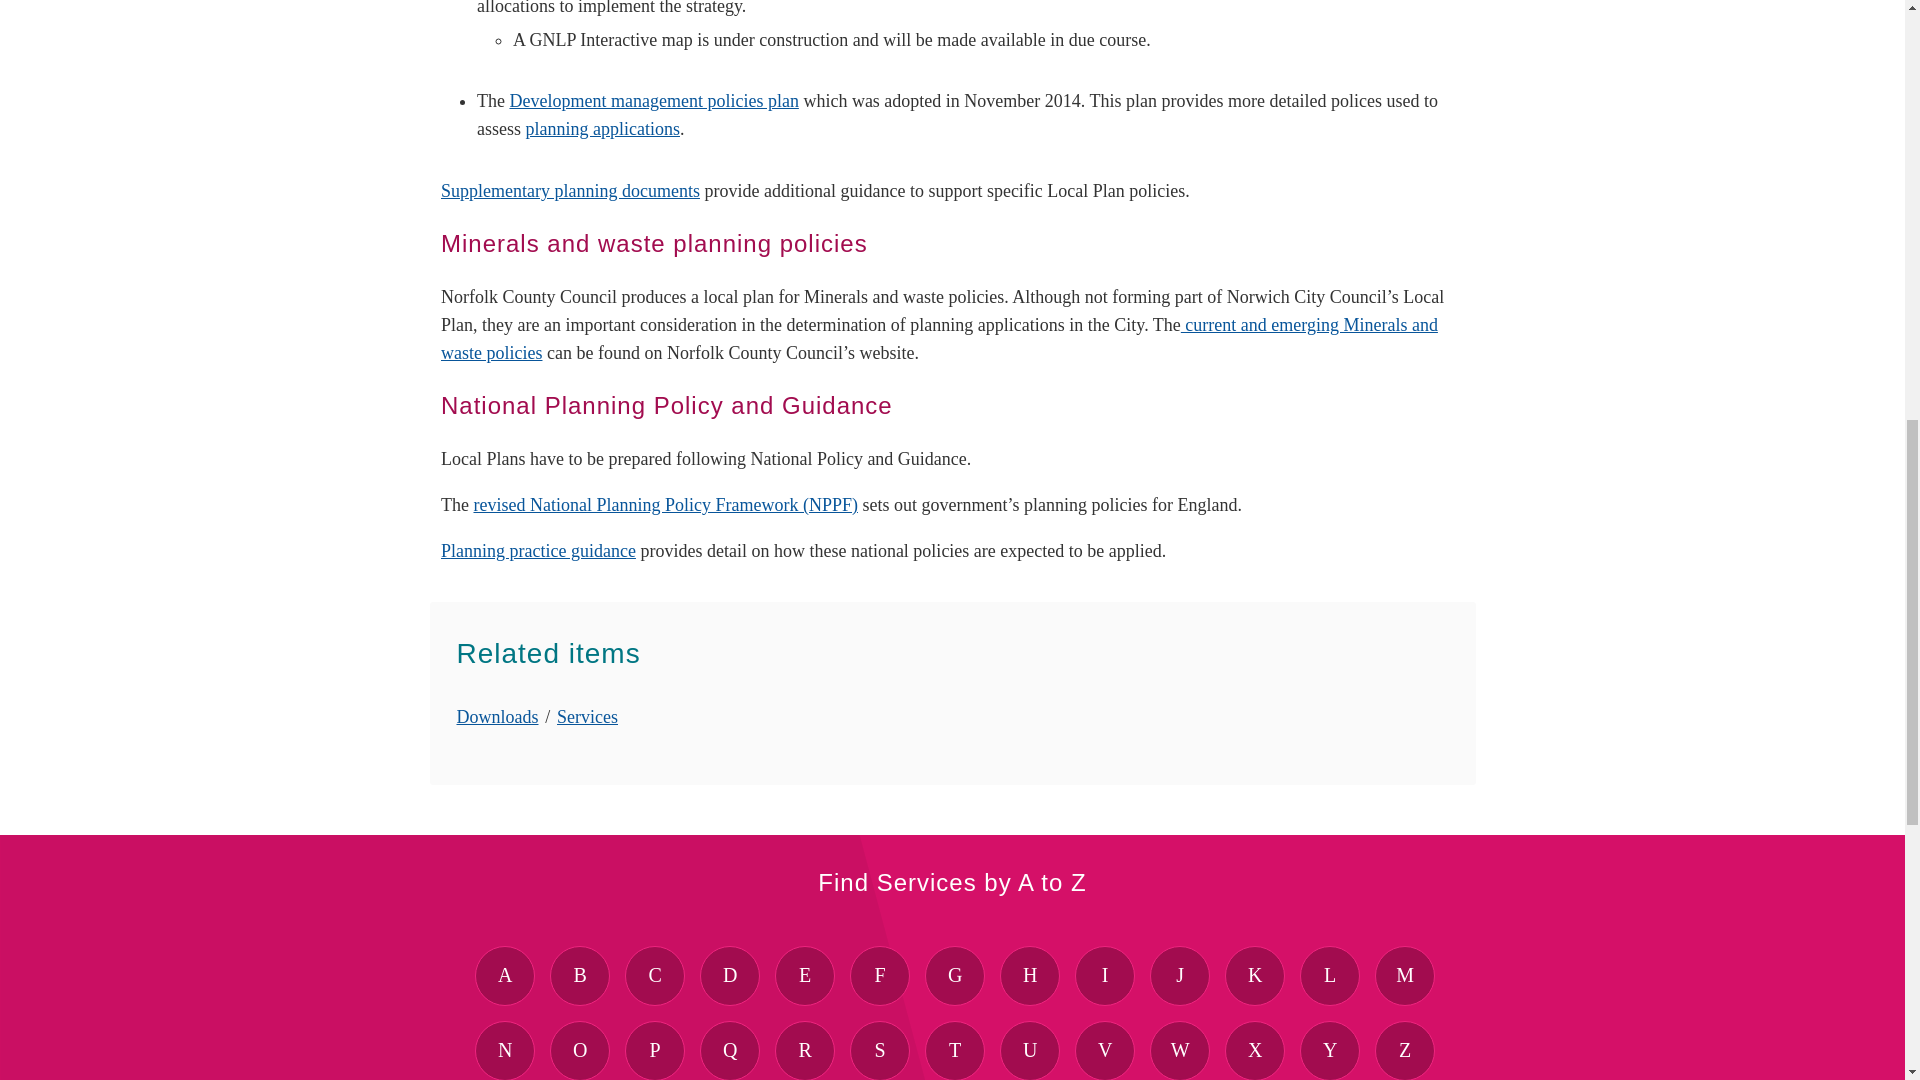  I want to click on I, so click(1104, 976).